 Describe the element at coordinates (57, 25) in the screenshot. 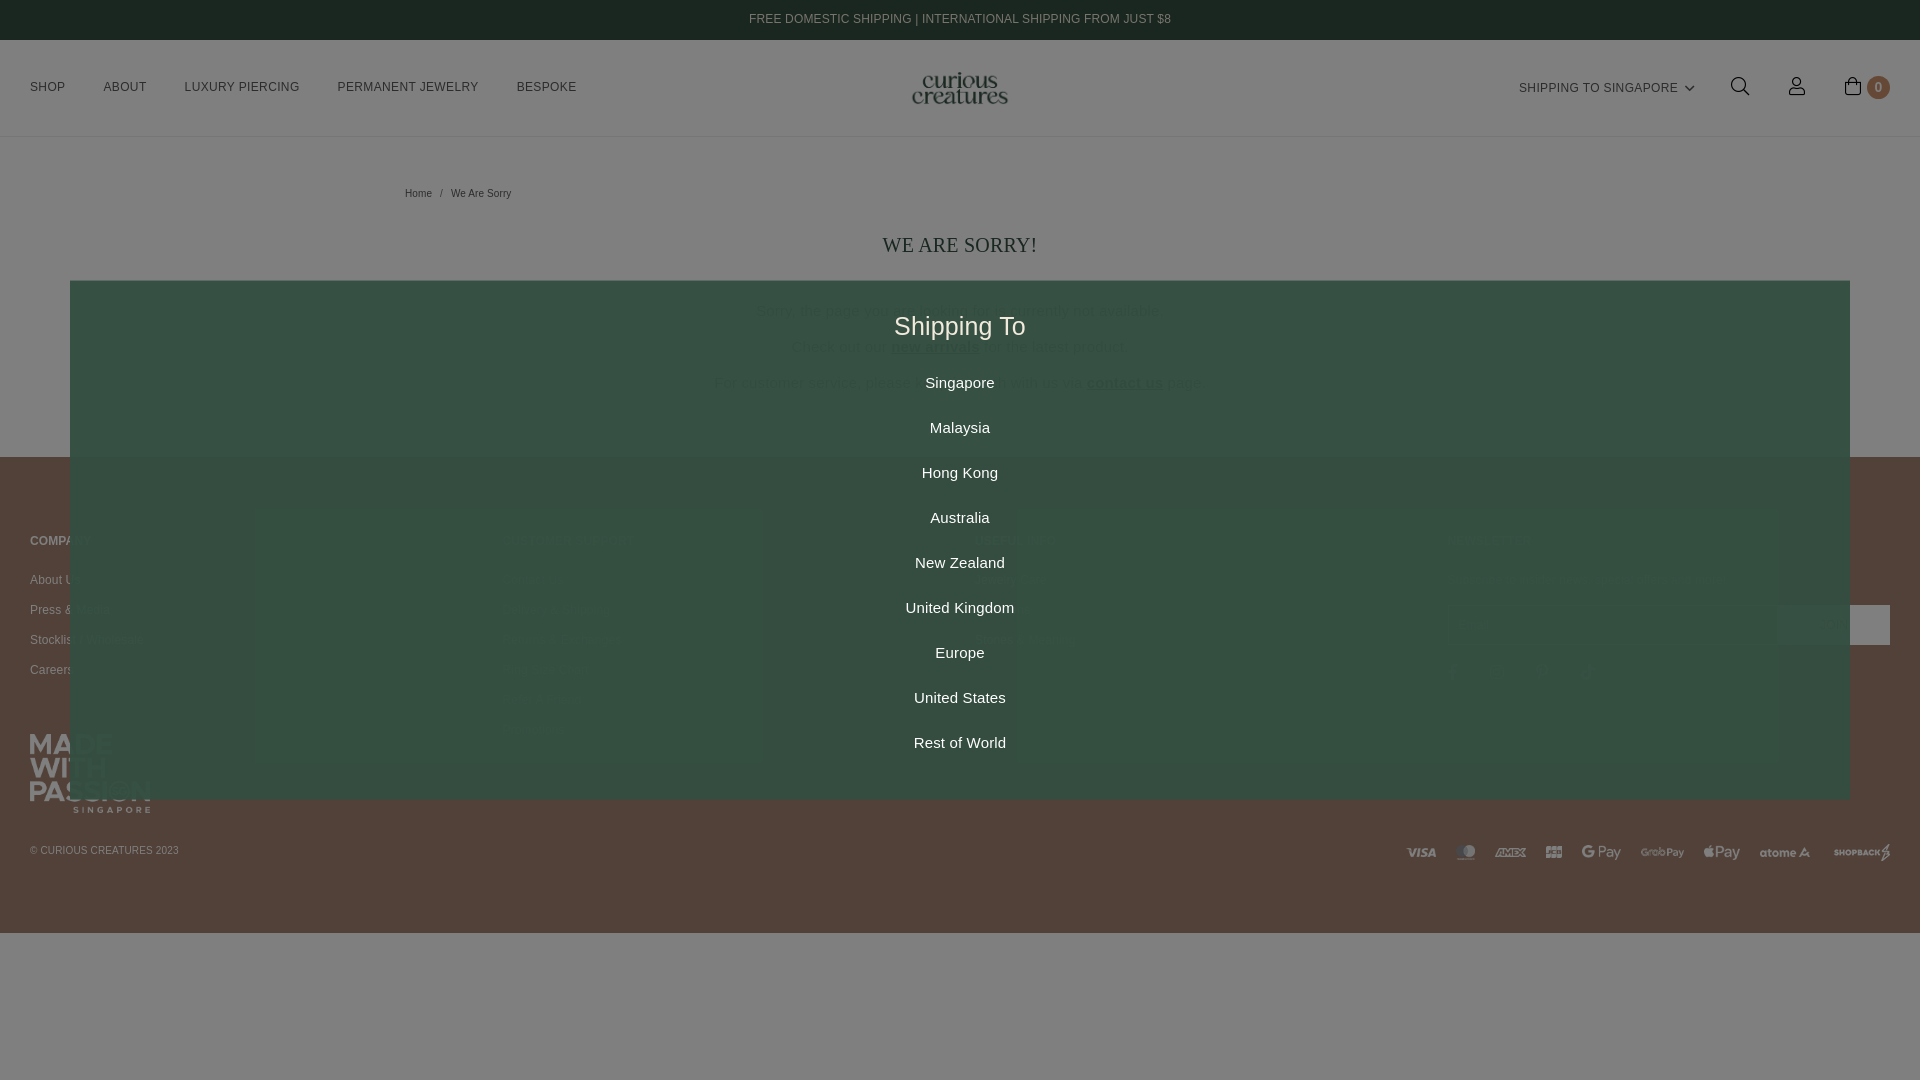

I see `Submit` at that location.